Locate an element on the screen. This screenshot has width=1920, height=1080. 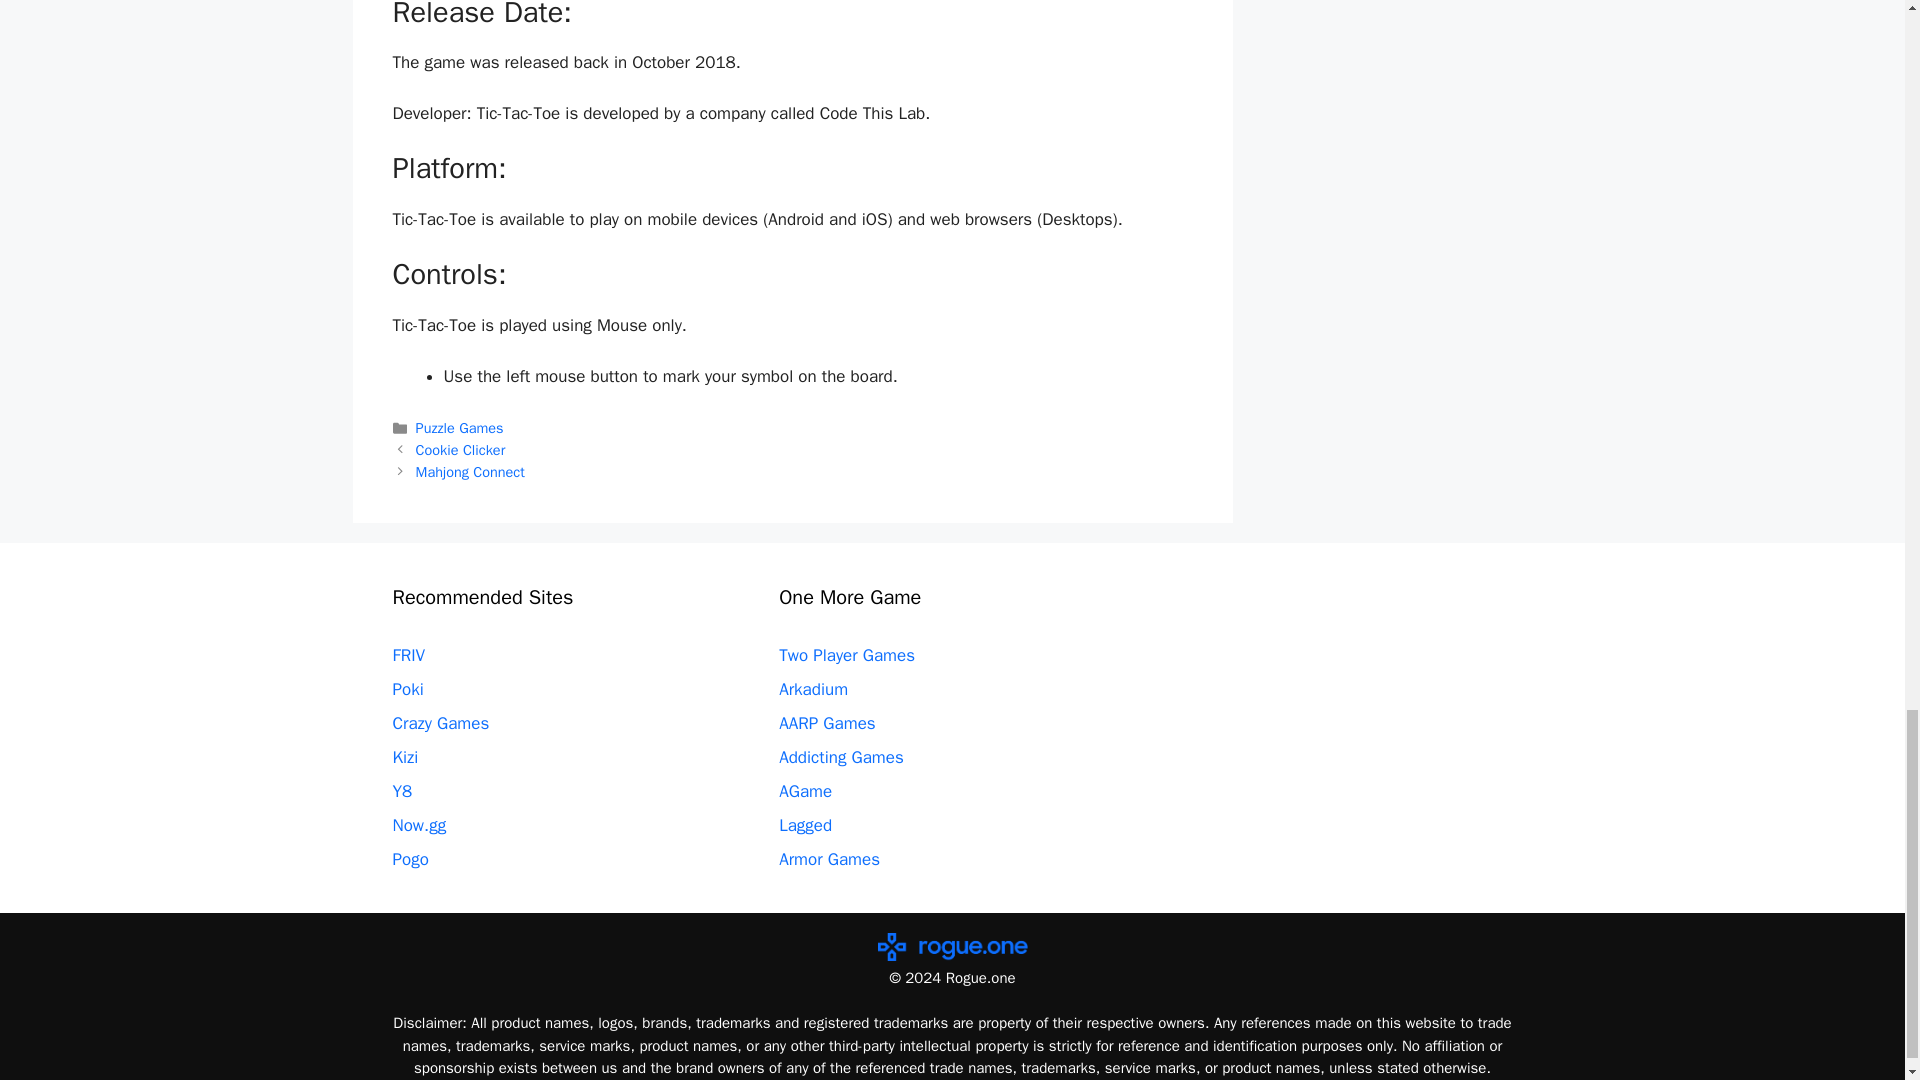
Y8 is located at coordinates (402, 791).